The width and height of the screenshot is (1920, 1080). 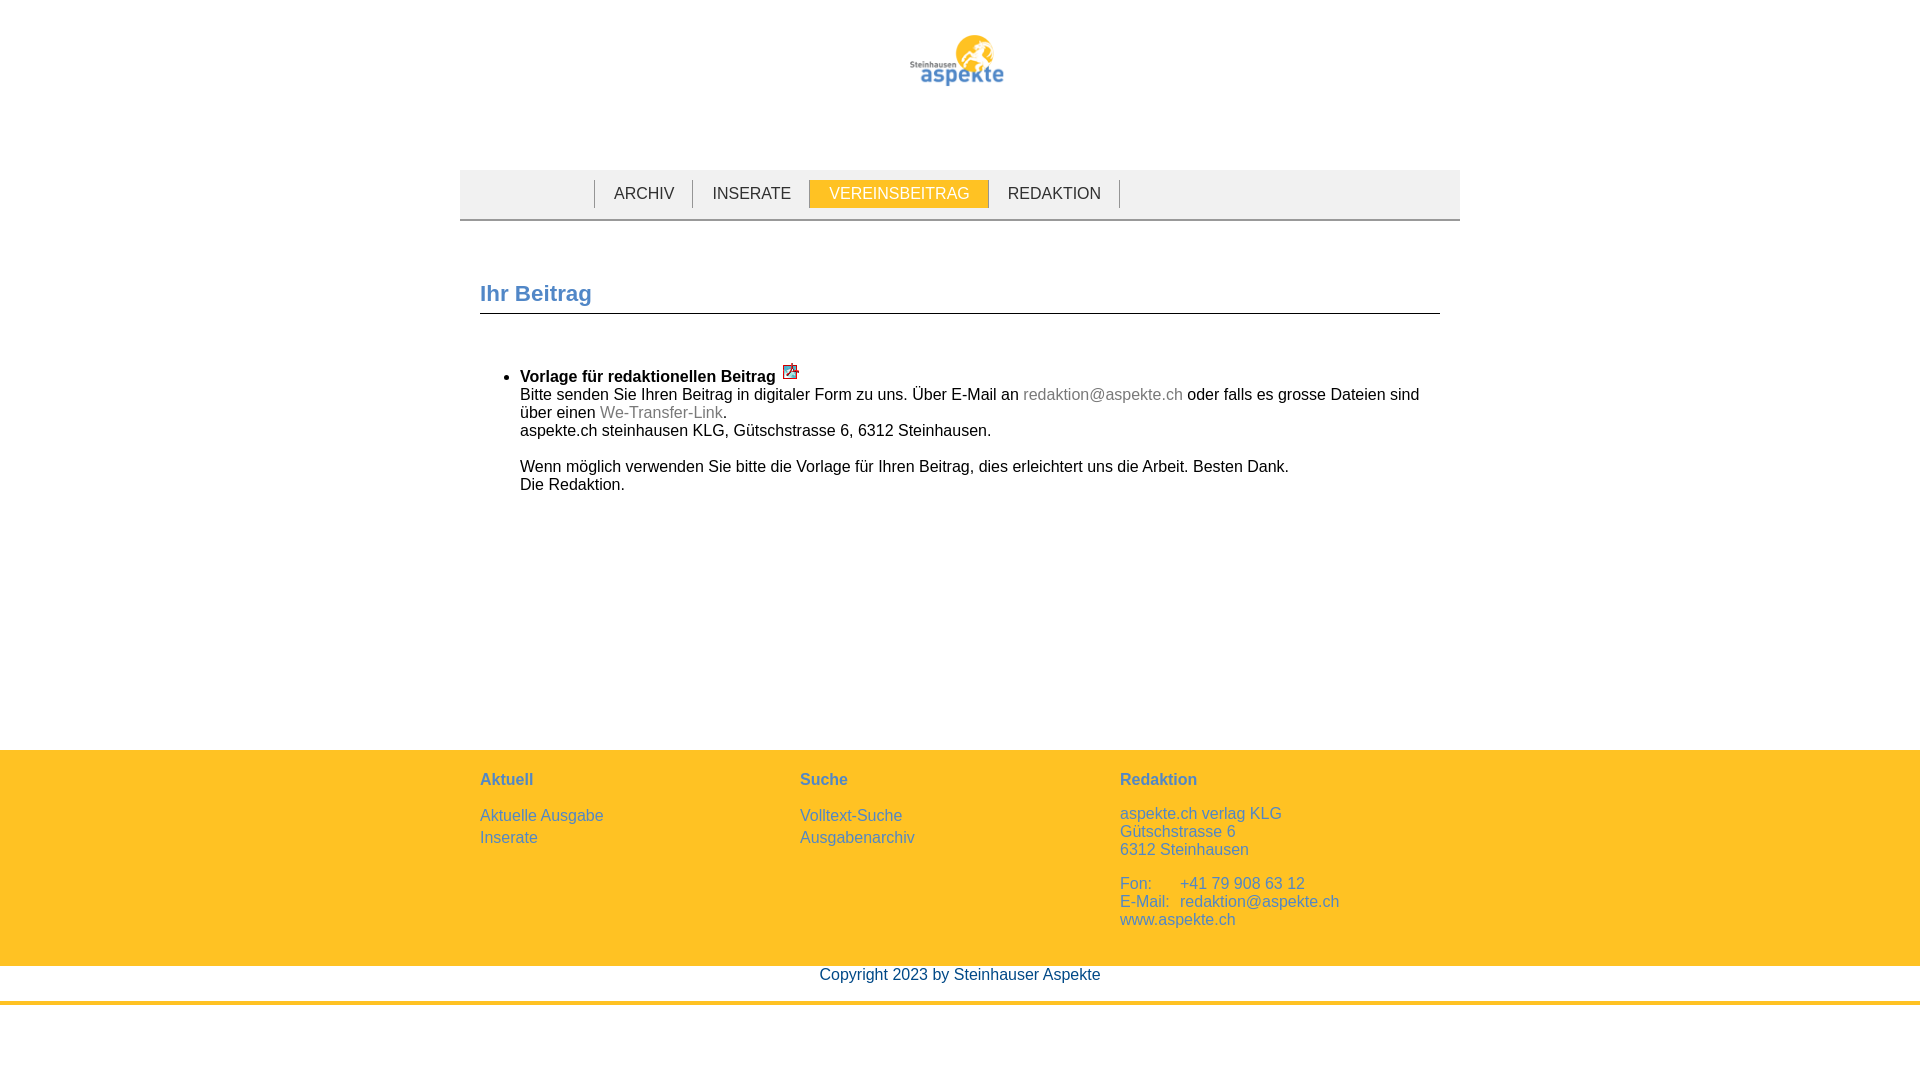 I want to click on INSERATE, so click(x=754, y=194).